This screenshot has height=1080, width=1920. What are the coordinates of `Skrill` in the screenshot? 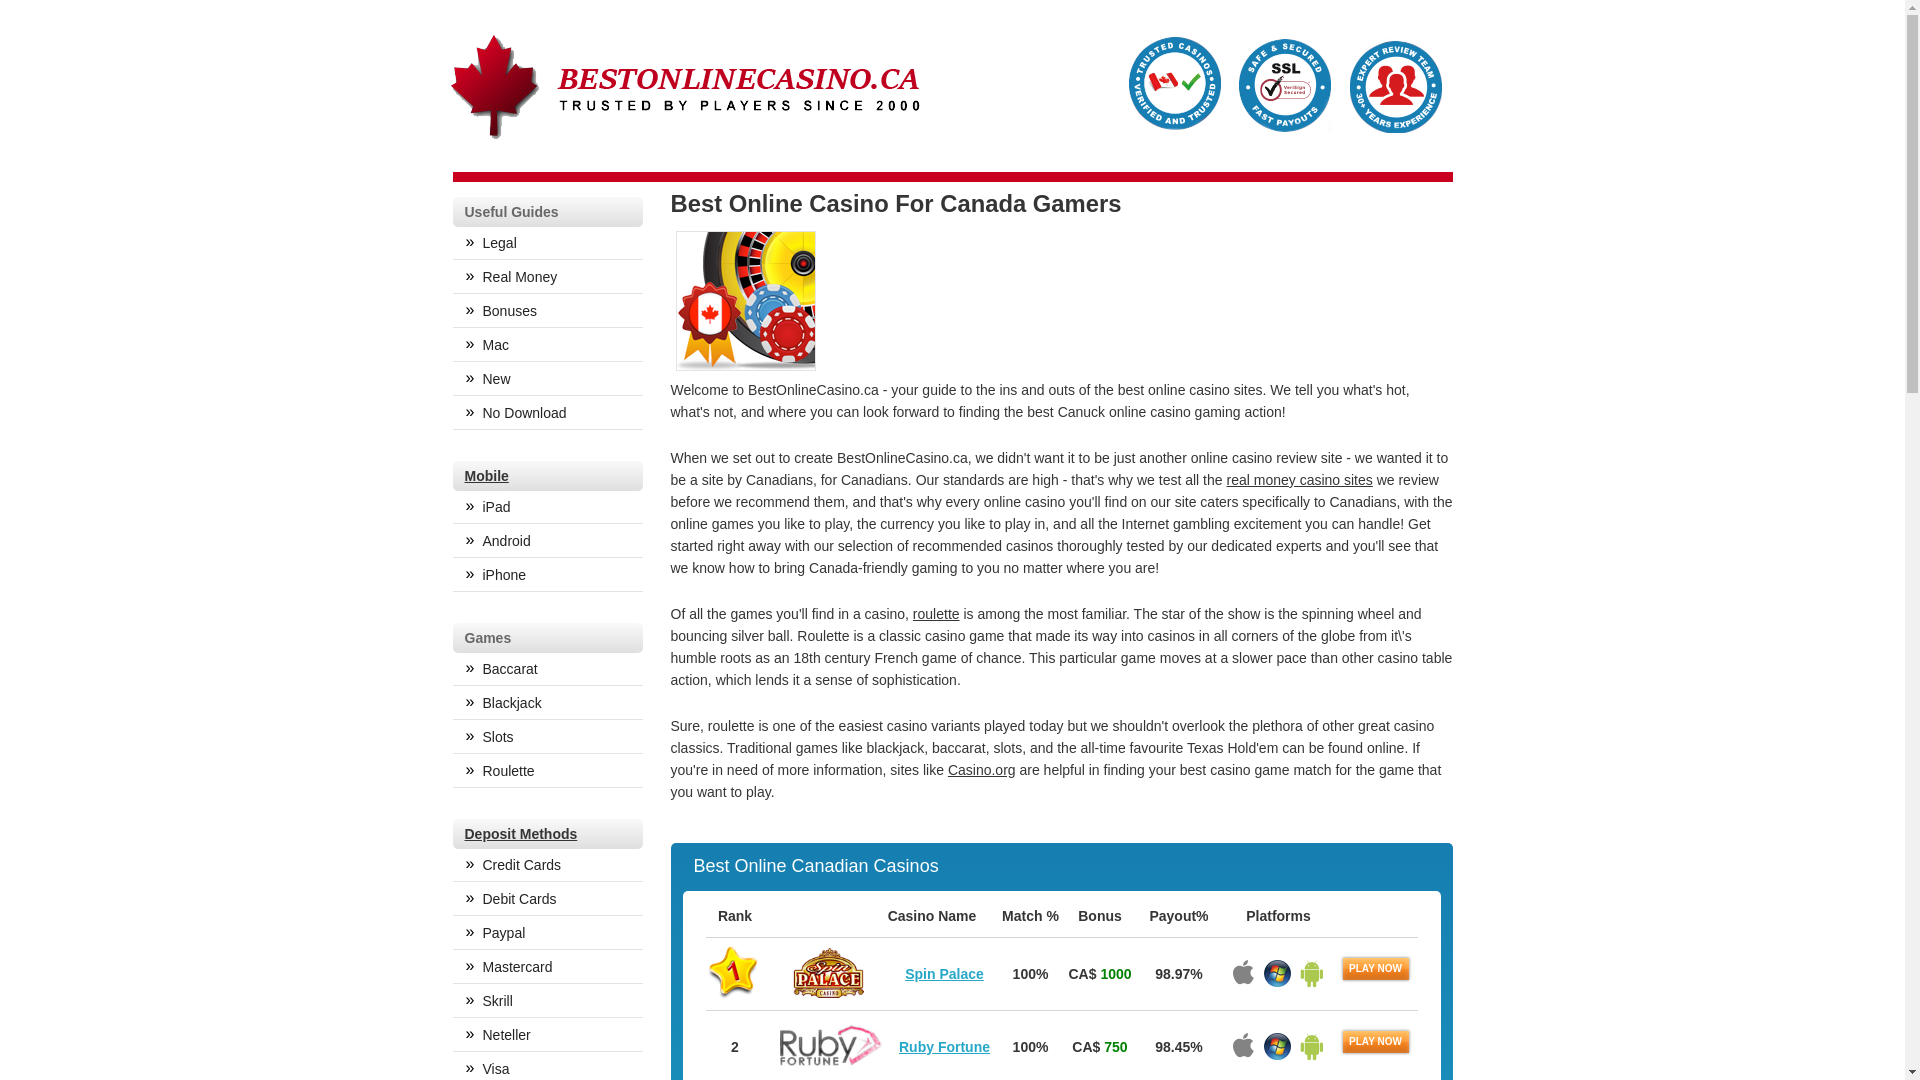 It's located at (547, 1001).